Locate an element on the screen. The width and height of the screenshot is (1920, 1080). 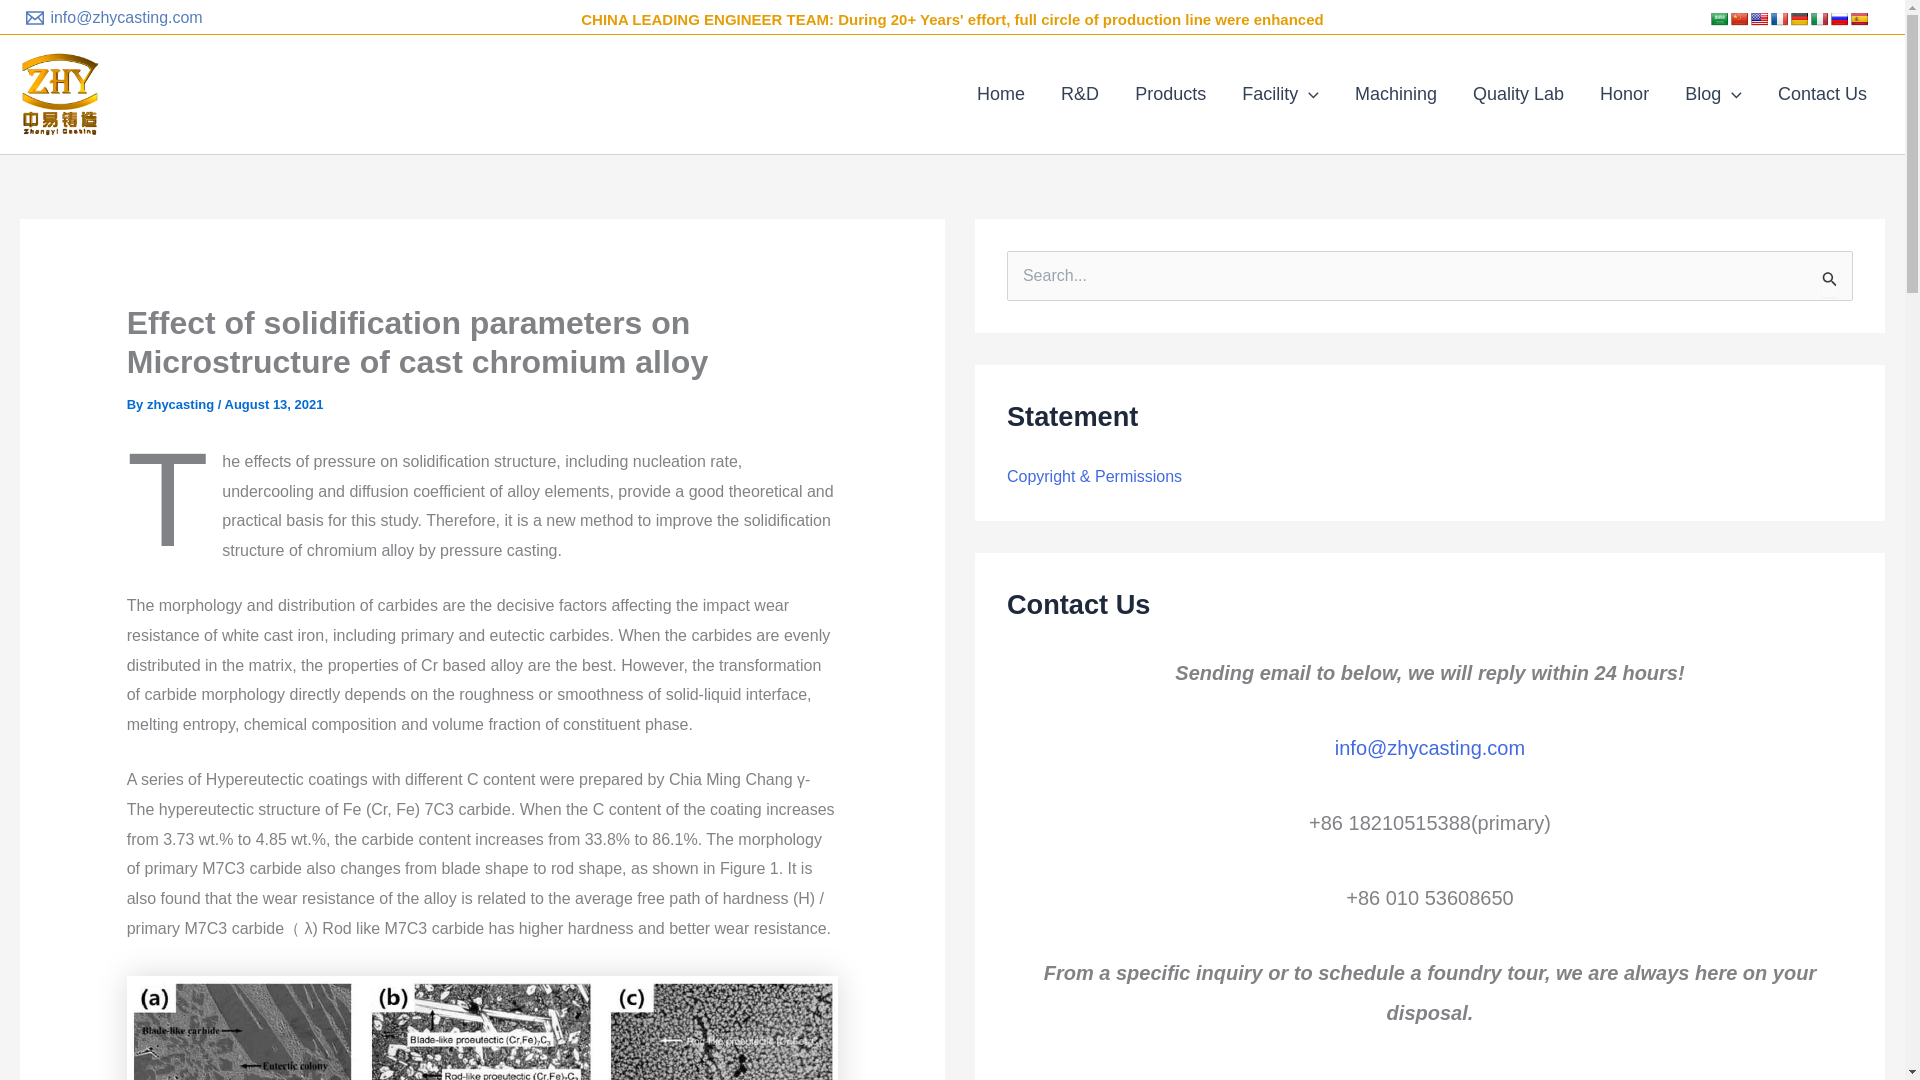
French is located at coordinates (1778, 18).